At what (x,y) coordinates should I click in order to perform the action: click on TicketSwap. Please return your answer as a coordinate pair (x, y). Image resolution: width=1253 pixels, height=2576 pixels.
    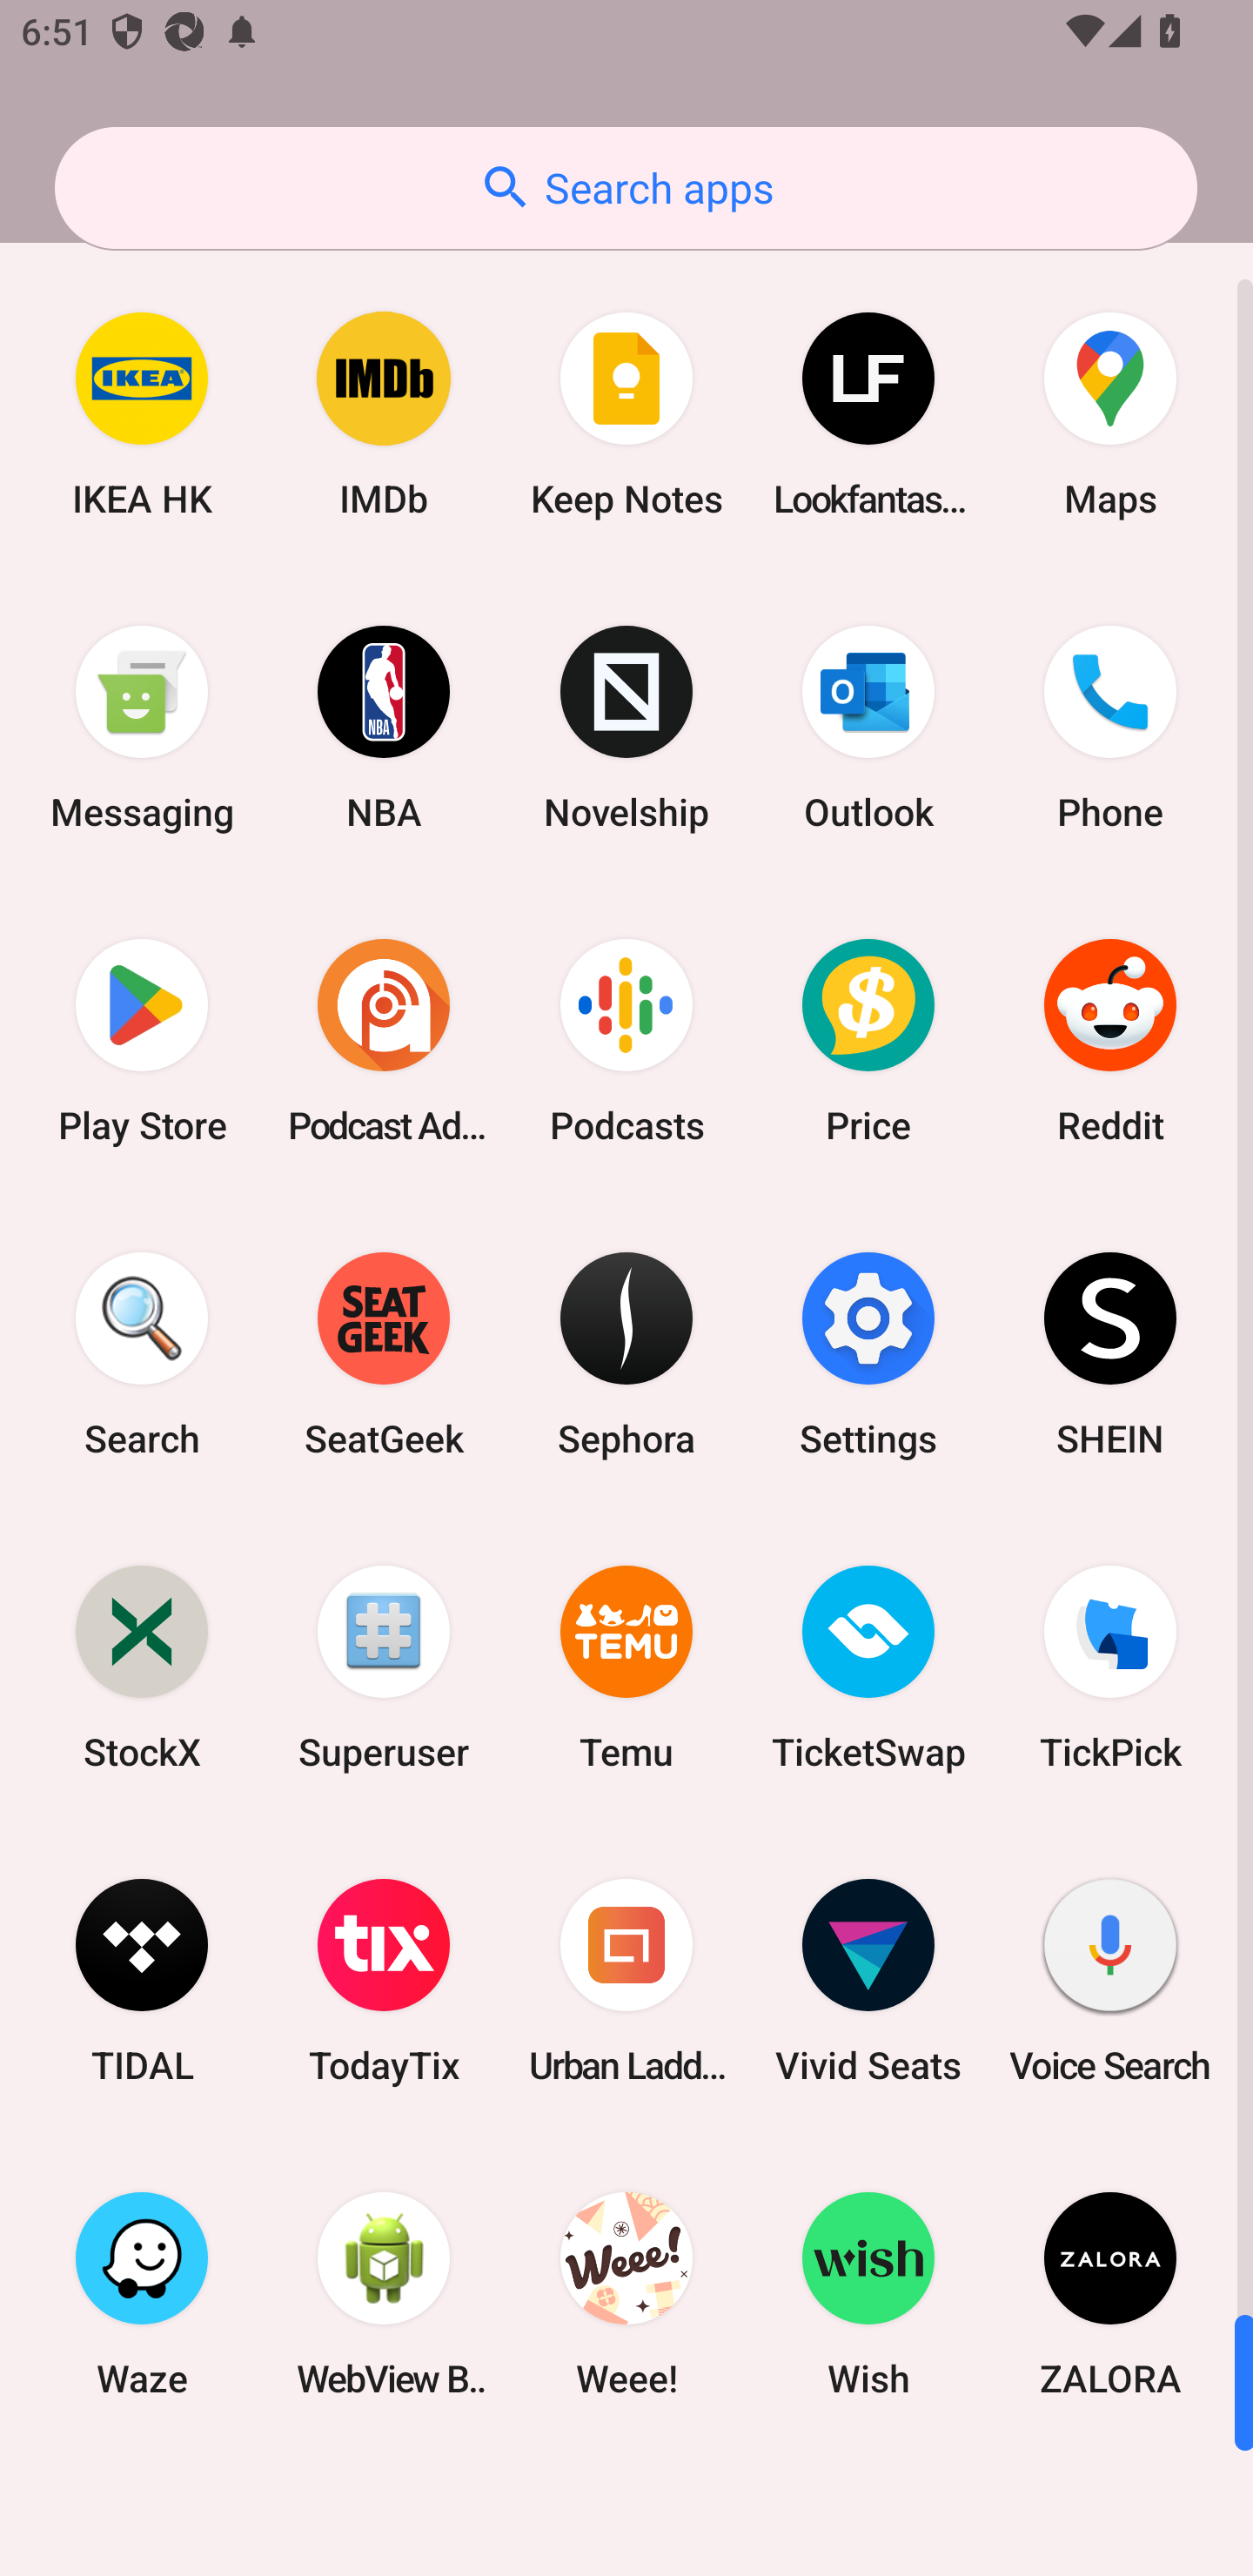
    Looking at the image, I should click on (868, 1666).